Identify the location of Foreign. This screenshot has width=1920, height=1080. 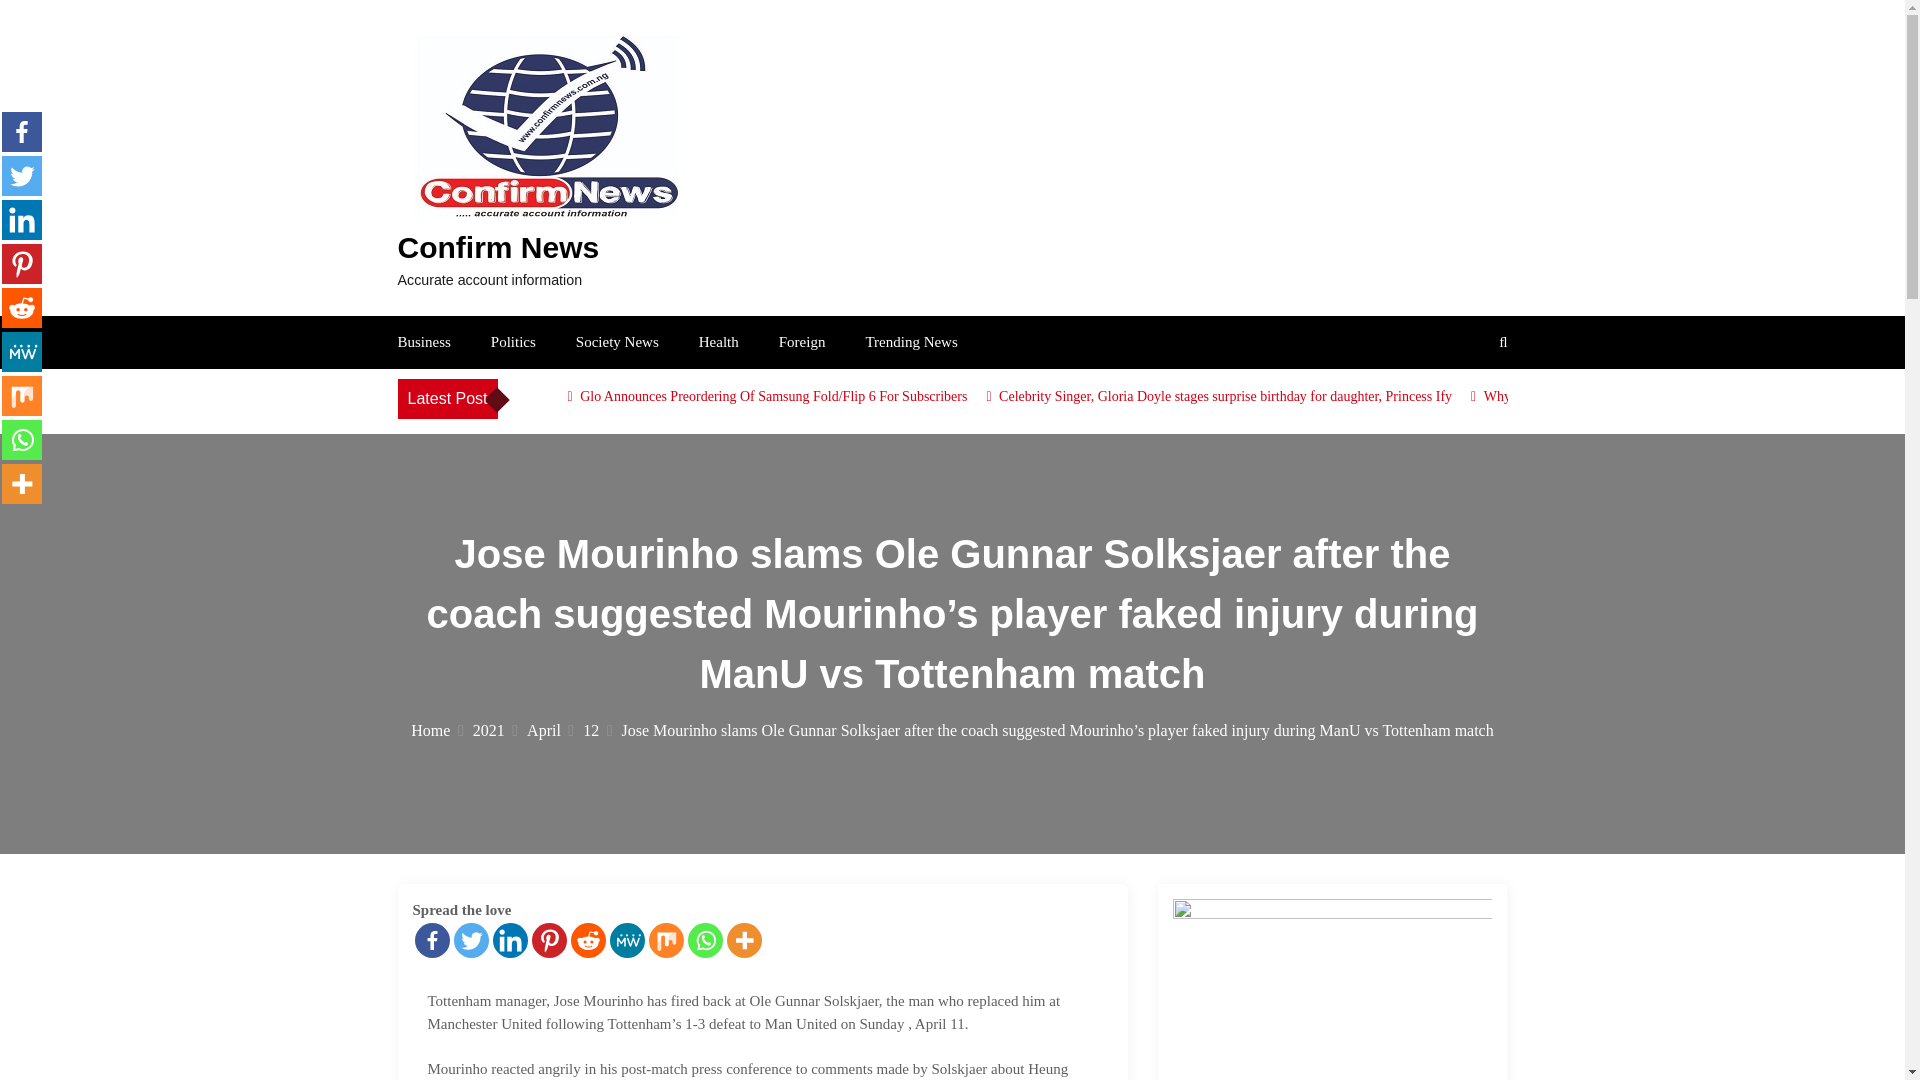
(802, 341).